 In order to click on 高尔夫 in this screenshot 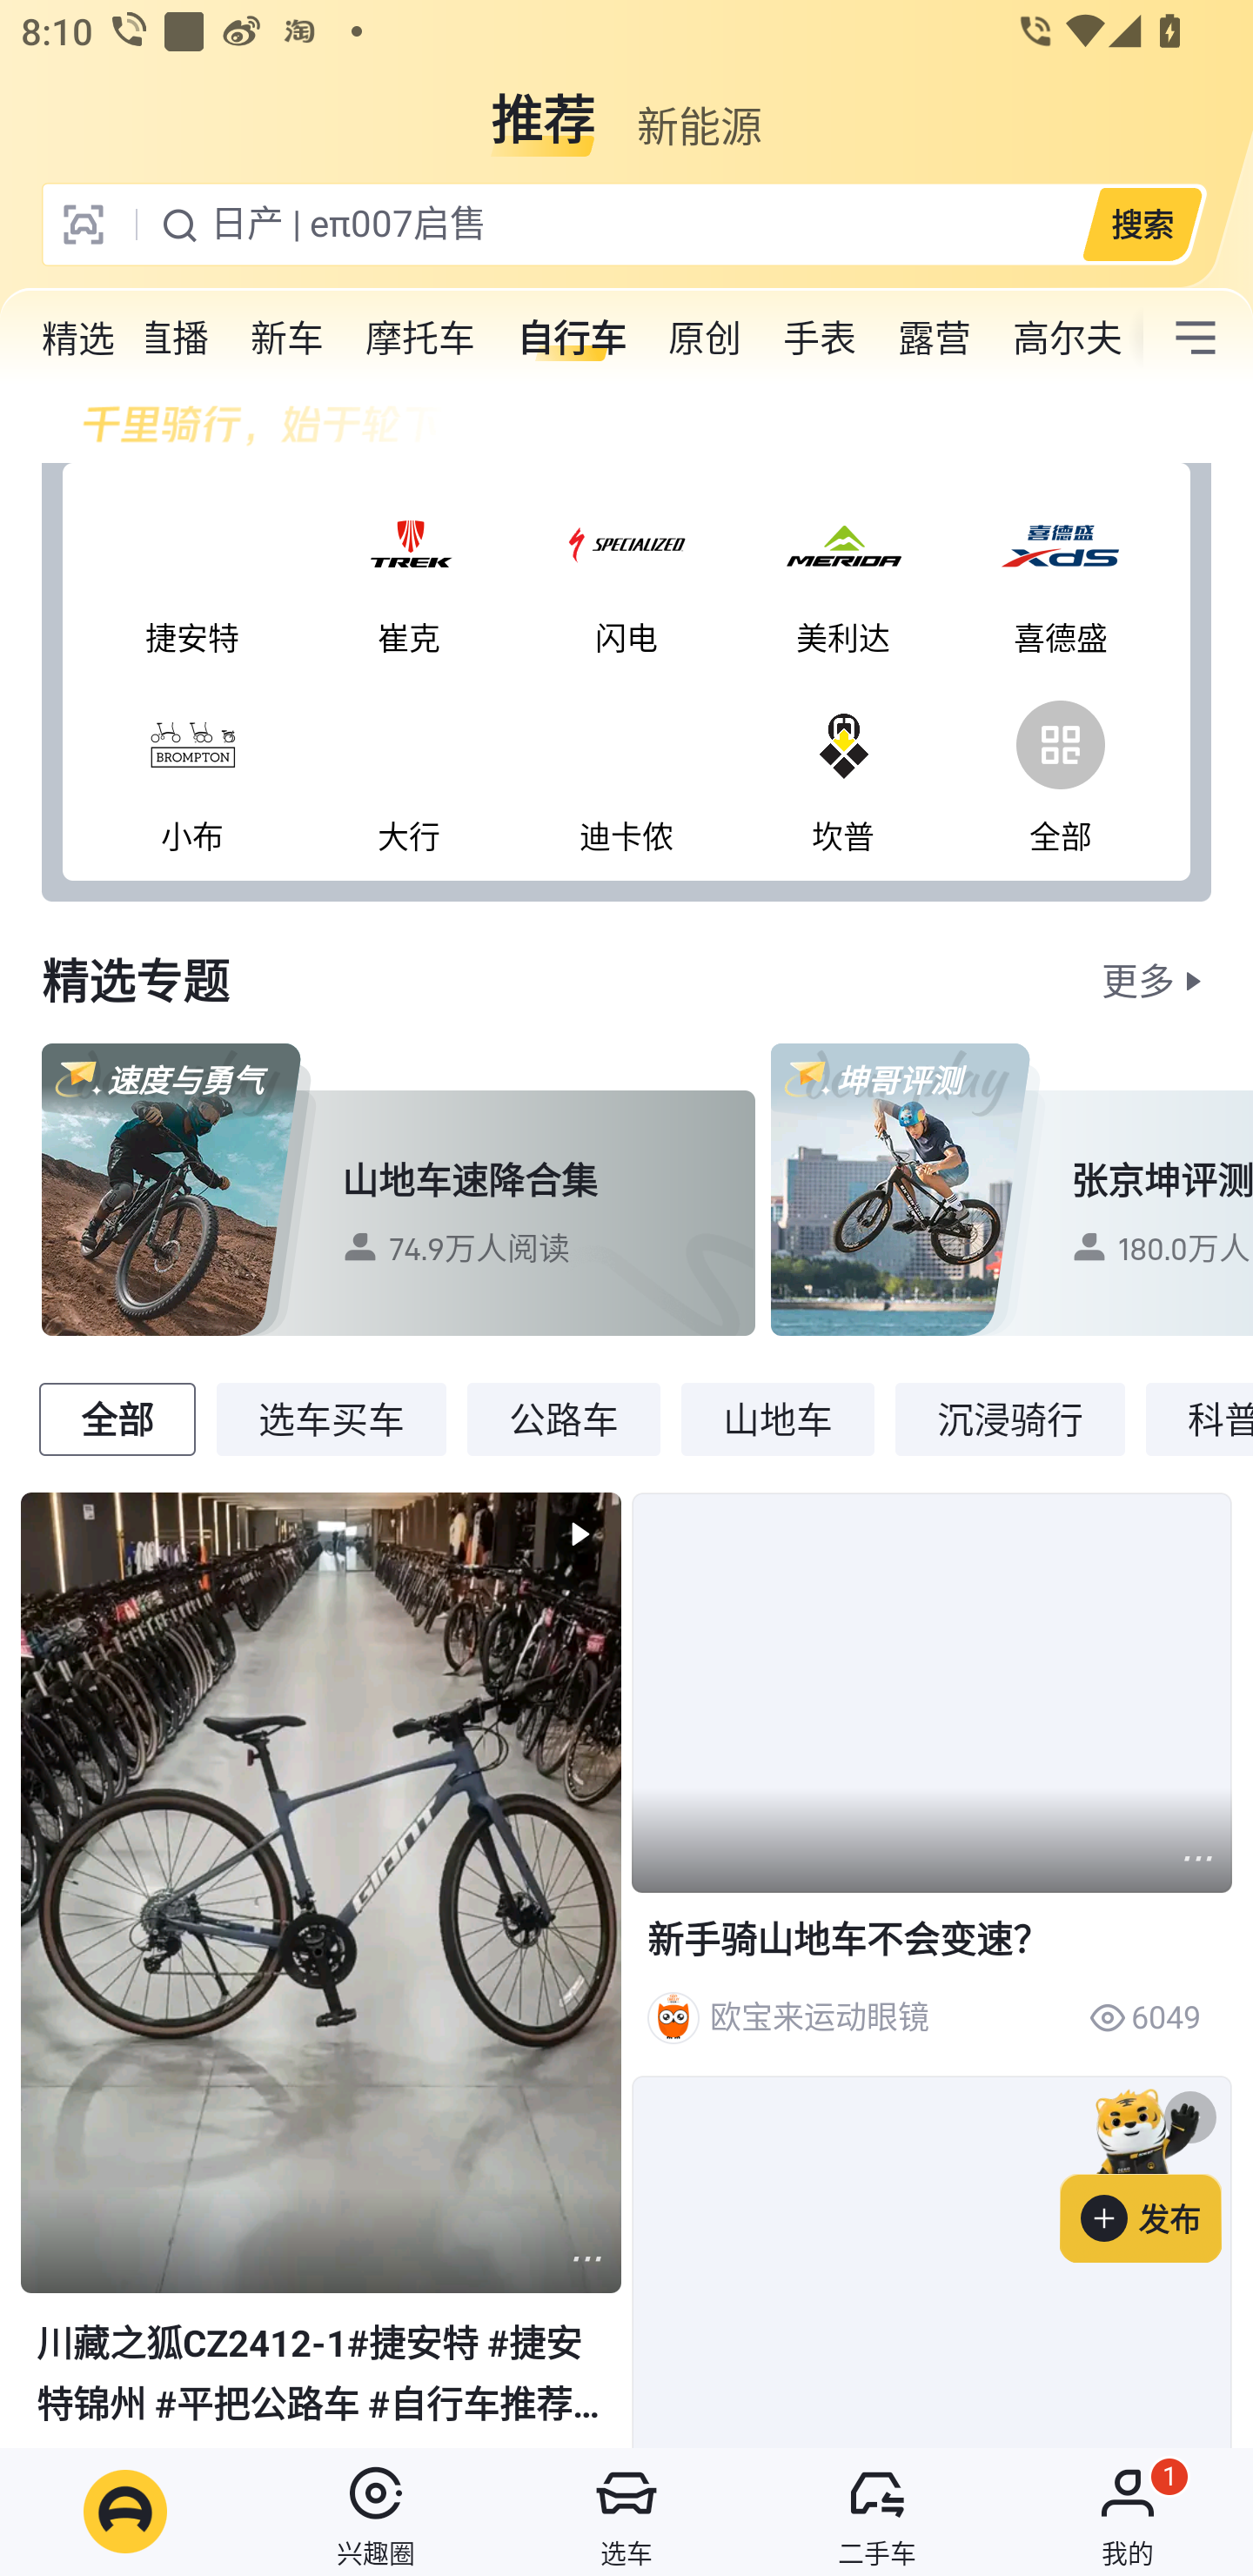, I will do `click(1067, 338)`.